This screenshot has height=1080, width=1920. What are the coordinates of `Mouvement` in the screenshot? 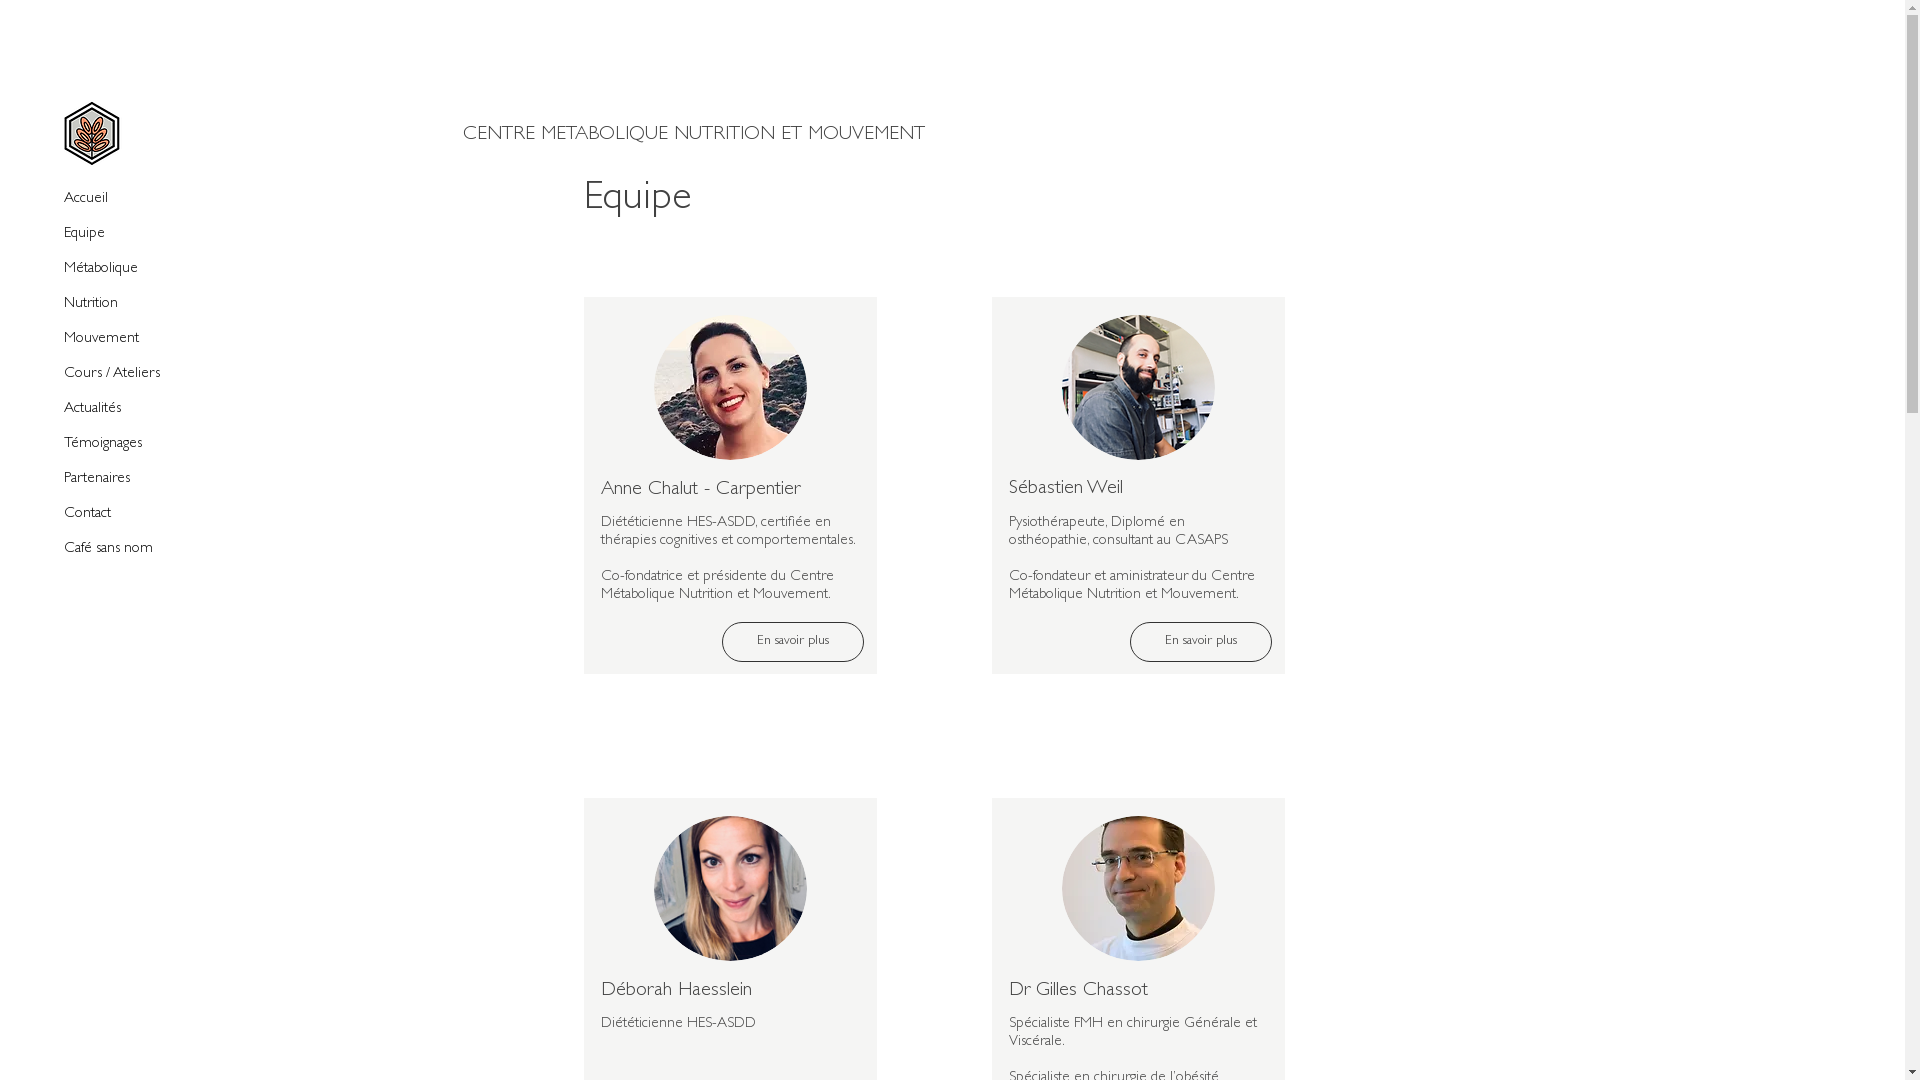 It's located at (134, 340).